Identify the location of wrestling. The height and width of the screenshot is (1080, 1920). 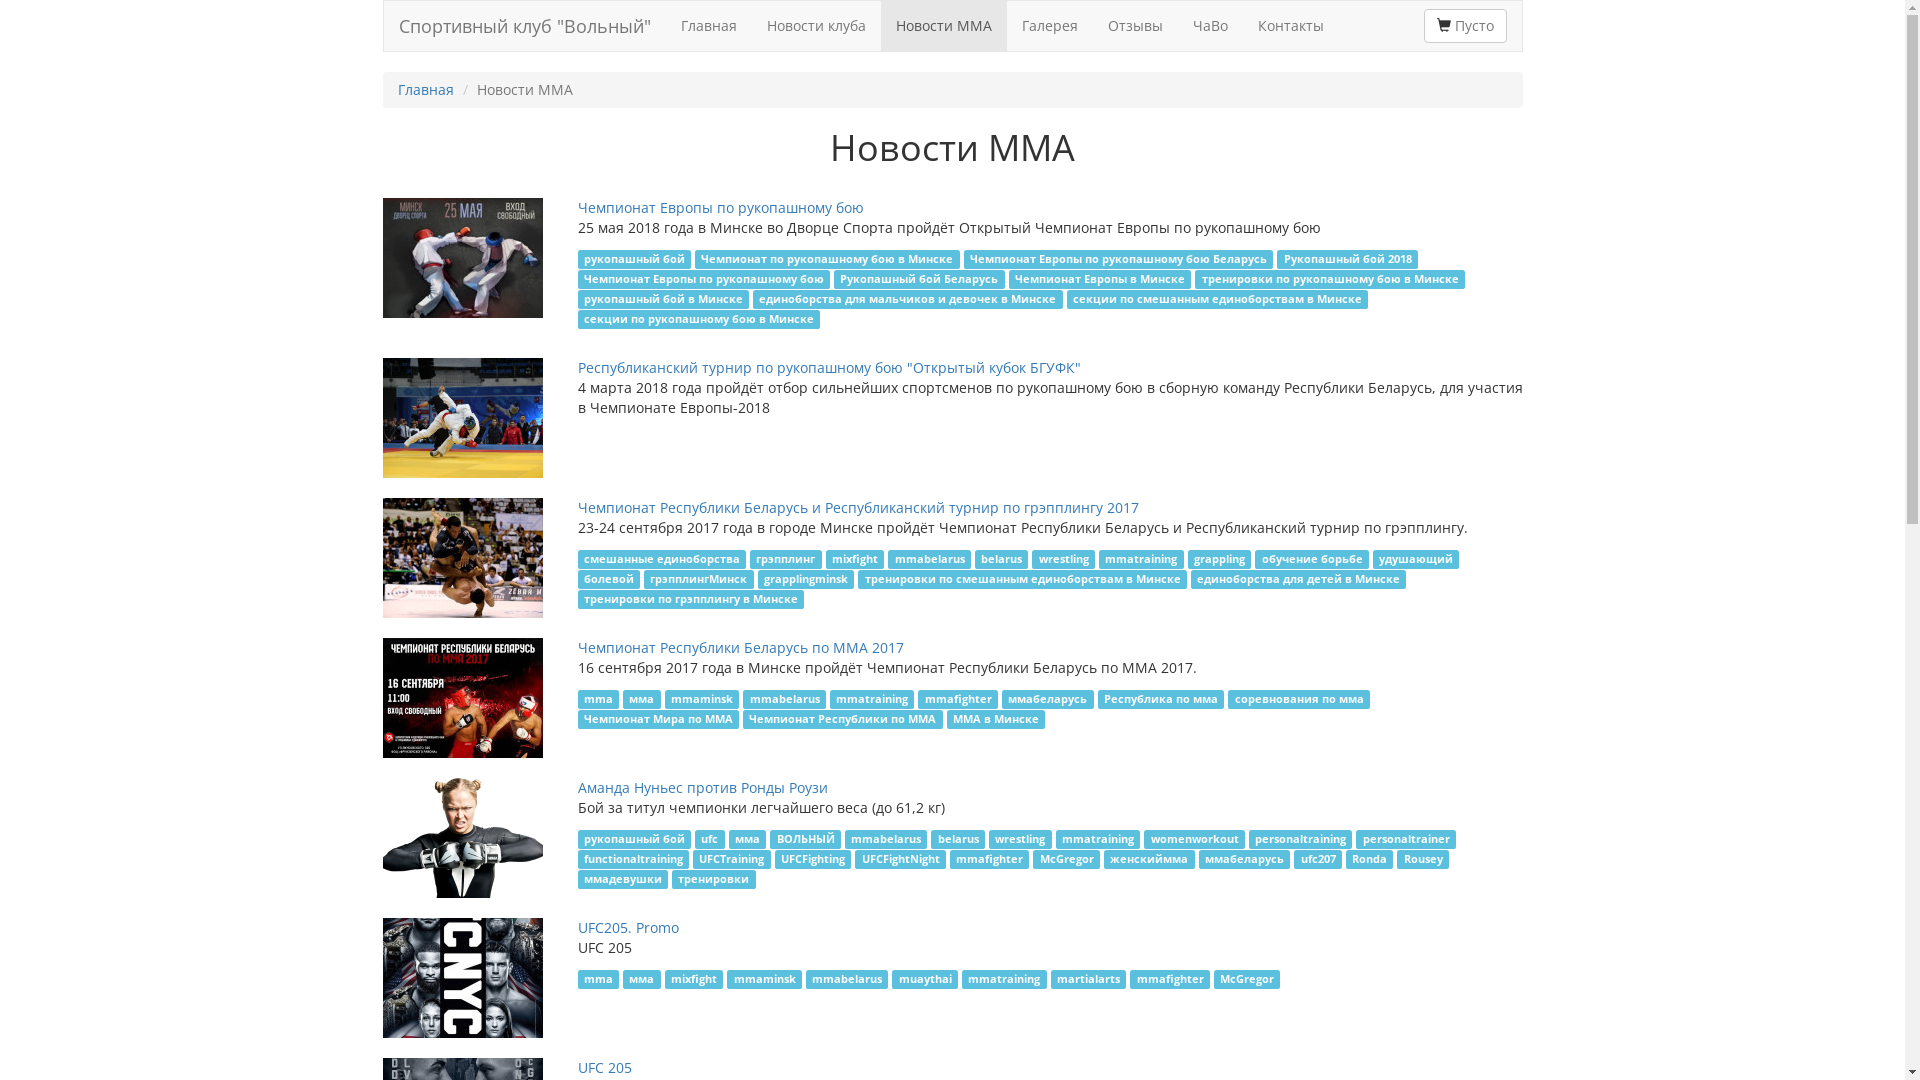
(1064, 560).